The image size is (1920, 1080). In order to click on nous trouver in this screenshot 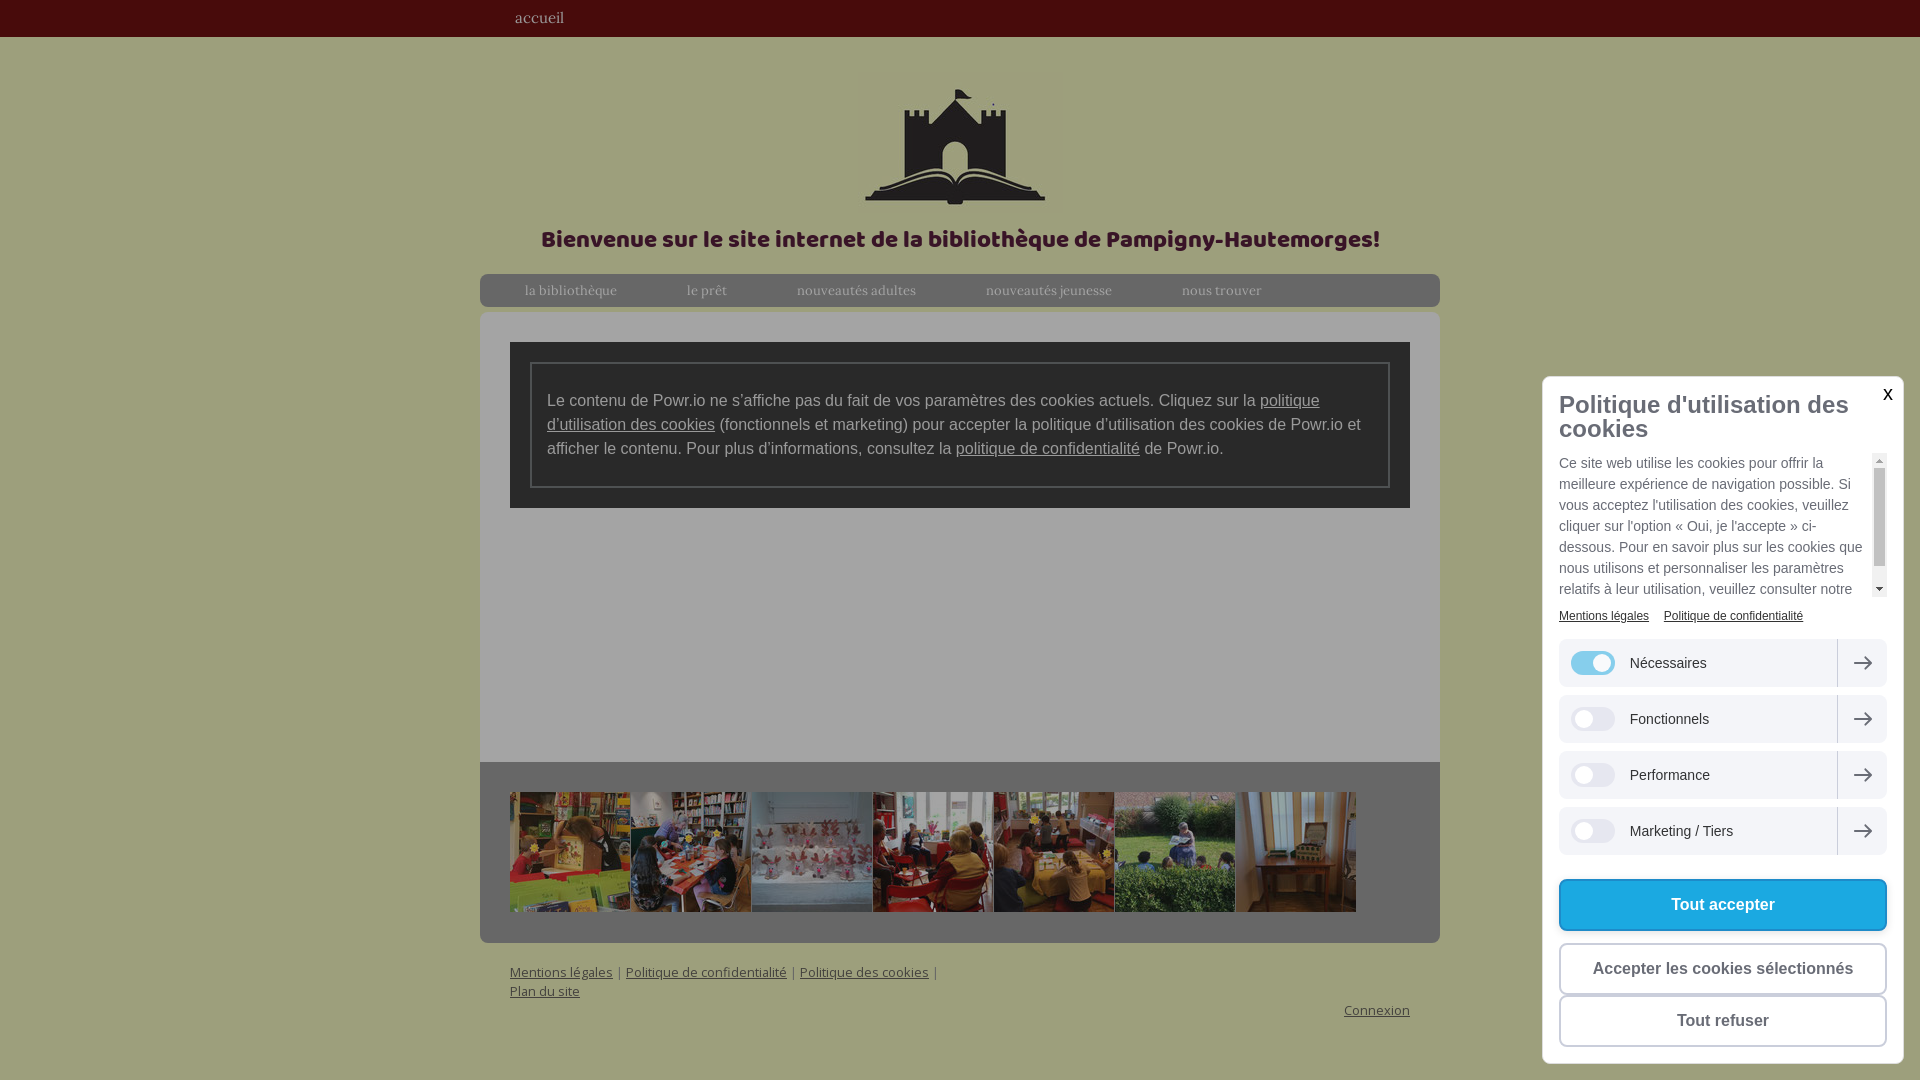, I will do `click(1222, 291)`.